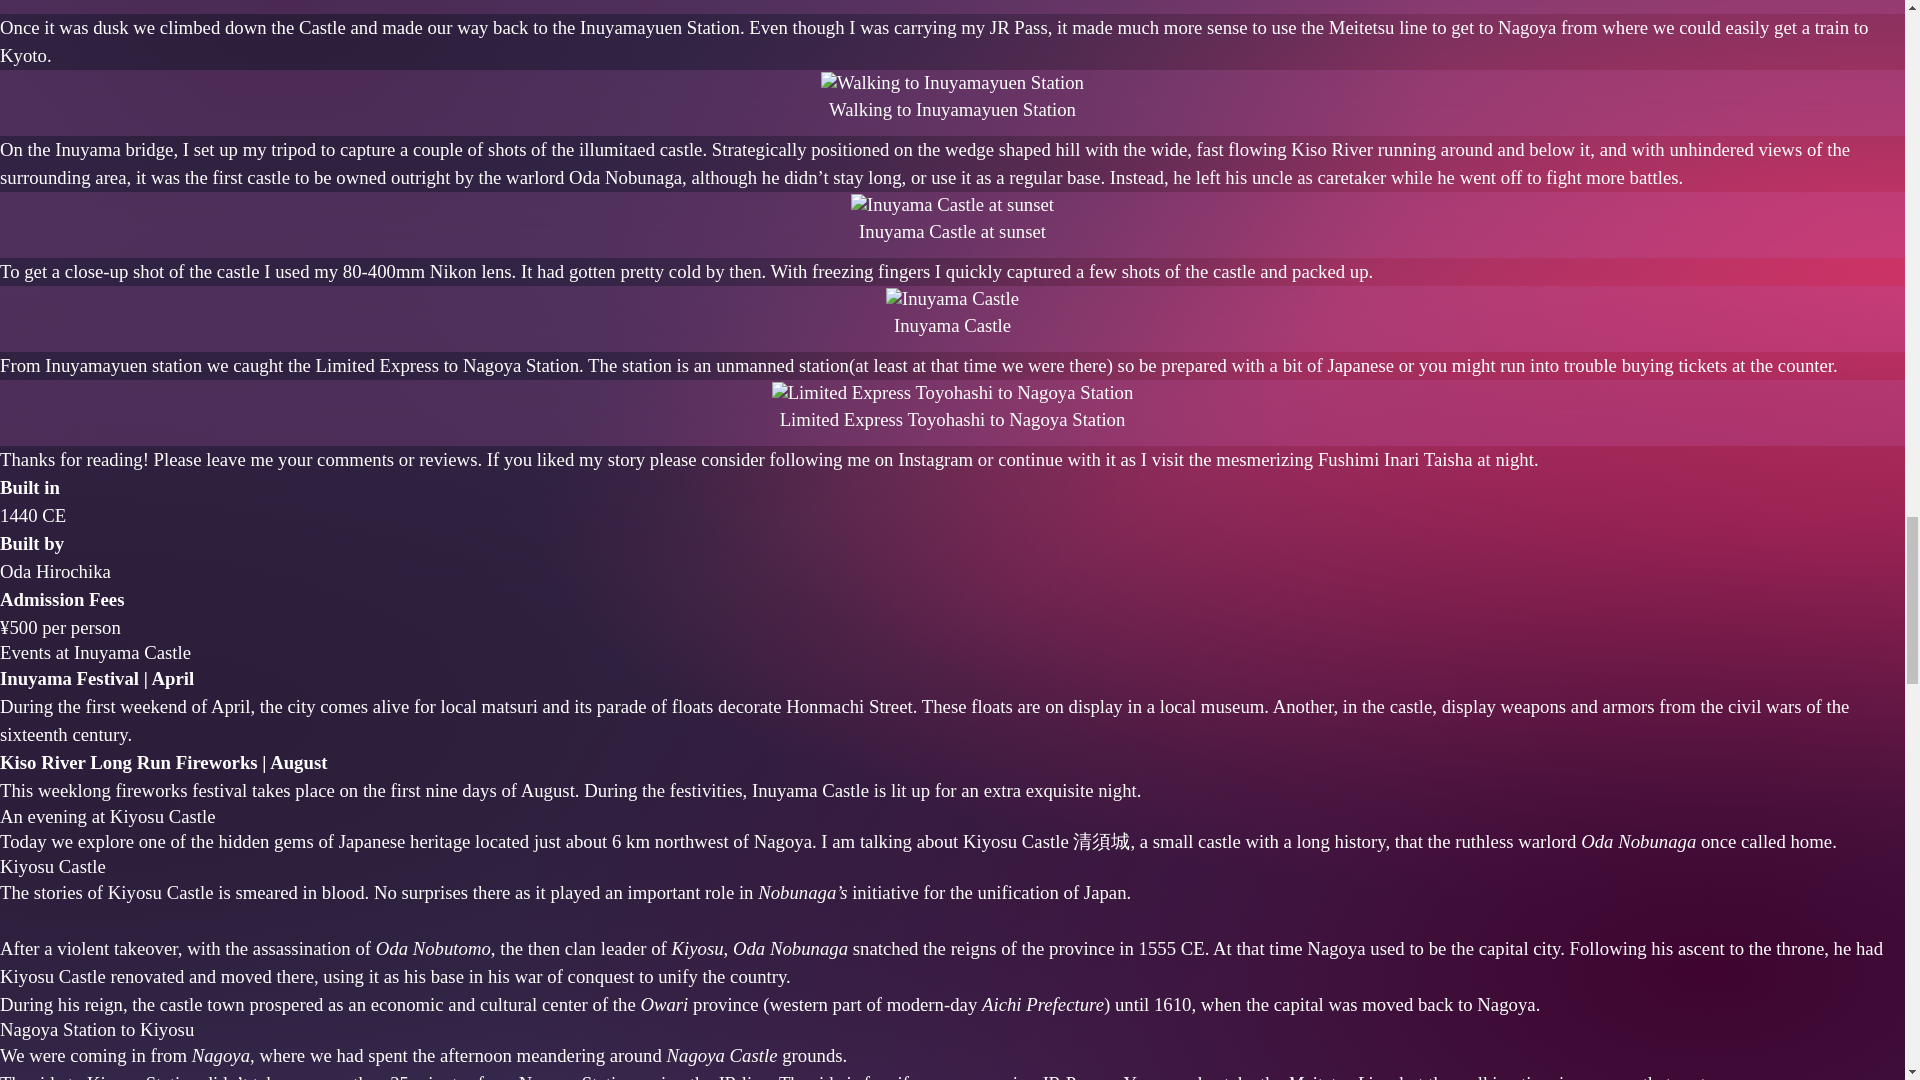  Describe the element at coordinates (936, 459) in the screenshot. I see `Instagram` at that location.